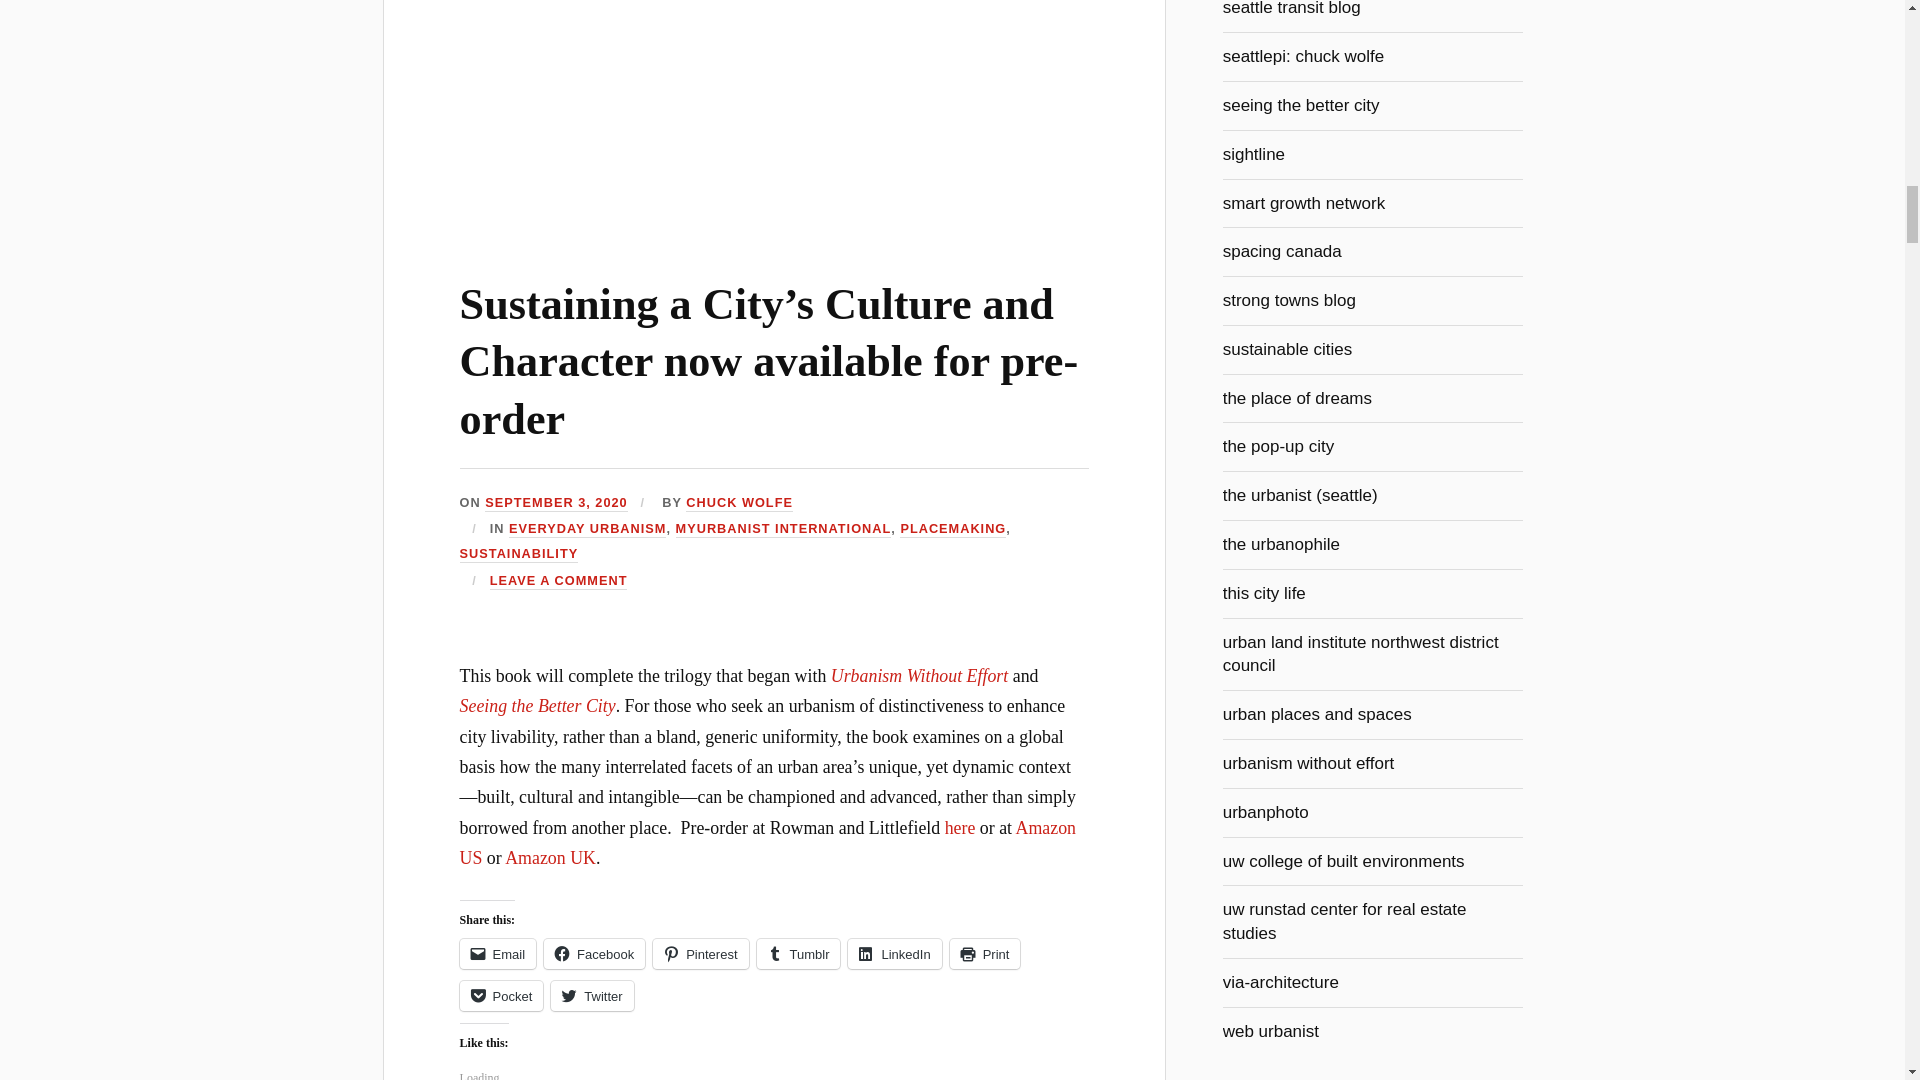 The image size is (1920, 1080). What do you see at coordinates (556, 502) in the screenshot?
I see `SEPTEMBER 3, 2020` at bounding box center [556, 502].